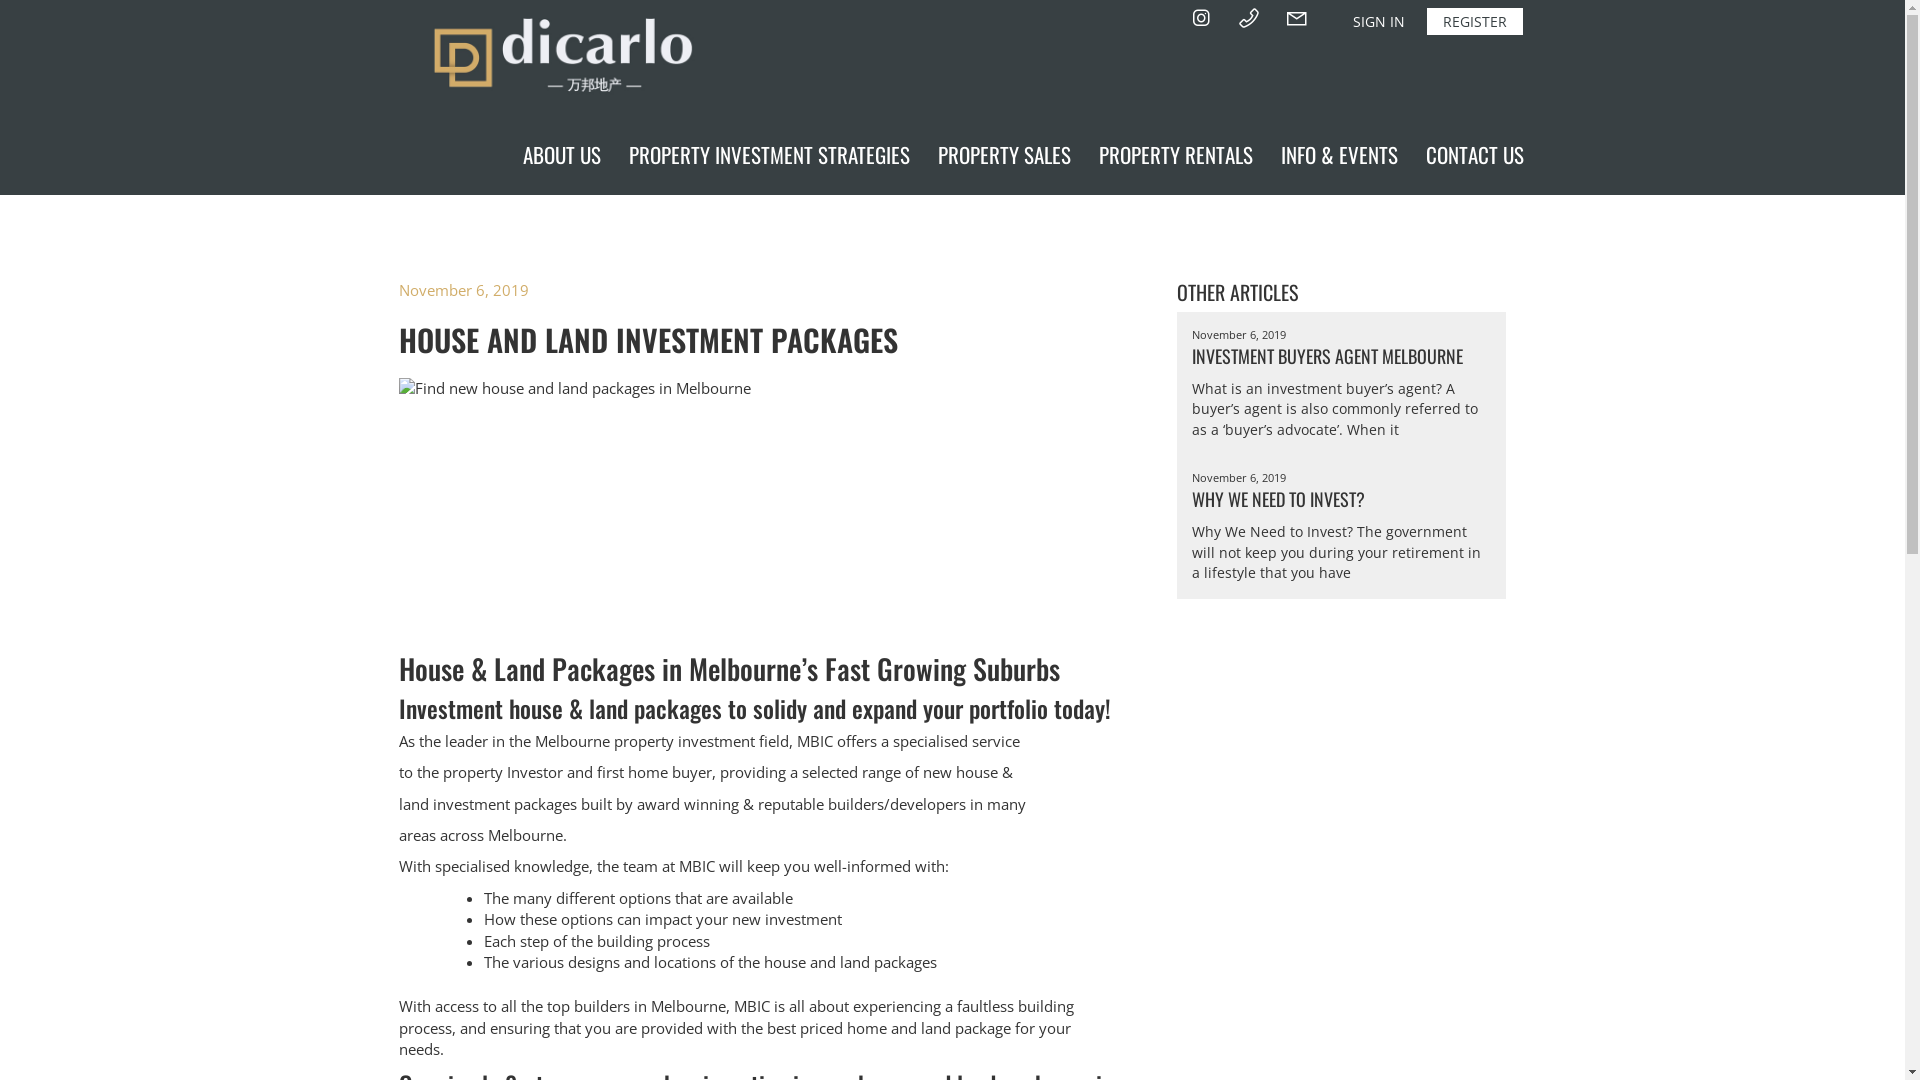 This screenshot has width=1920, height=1080. Describe the element at coordinates (463, 290) in the screenshot. I see `November 6, 2019` at that location.